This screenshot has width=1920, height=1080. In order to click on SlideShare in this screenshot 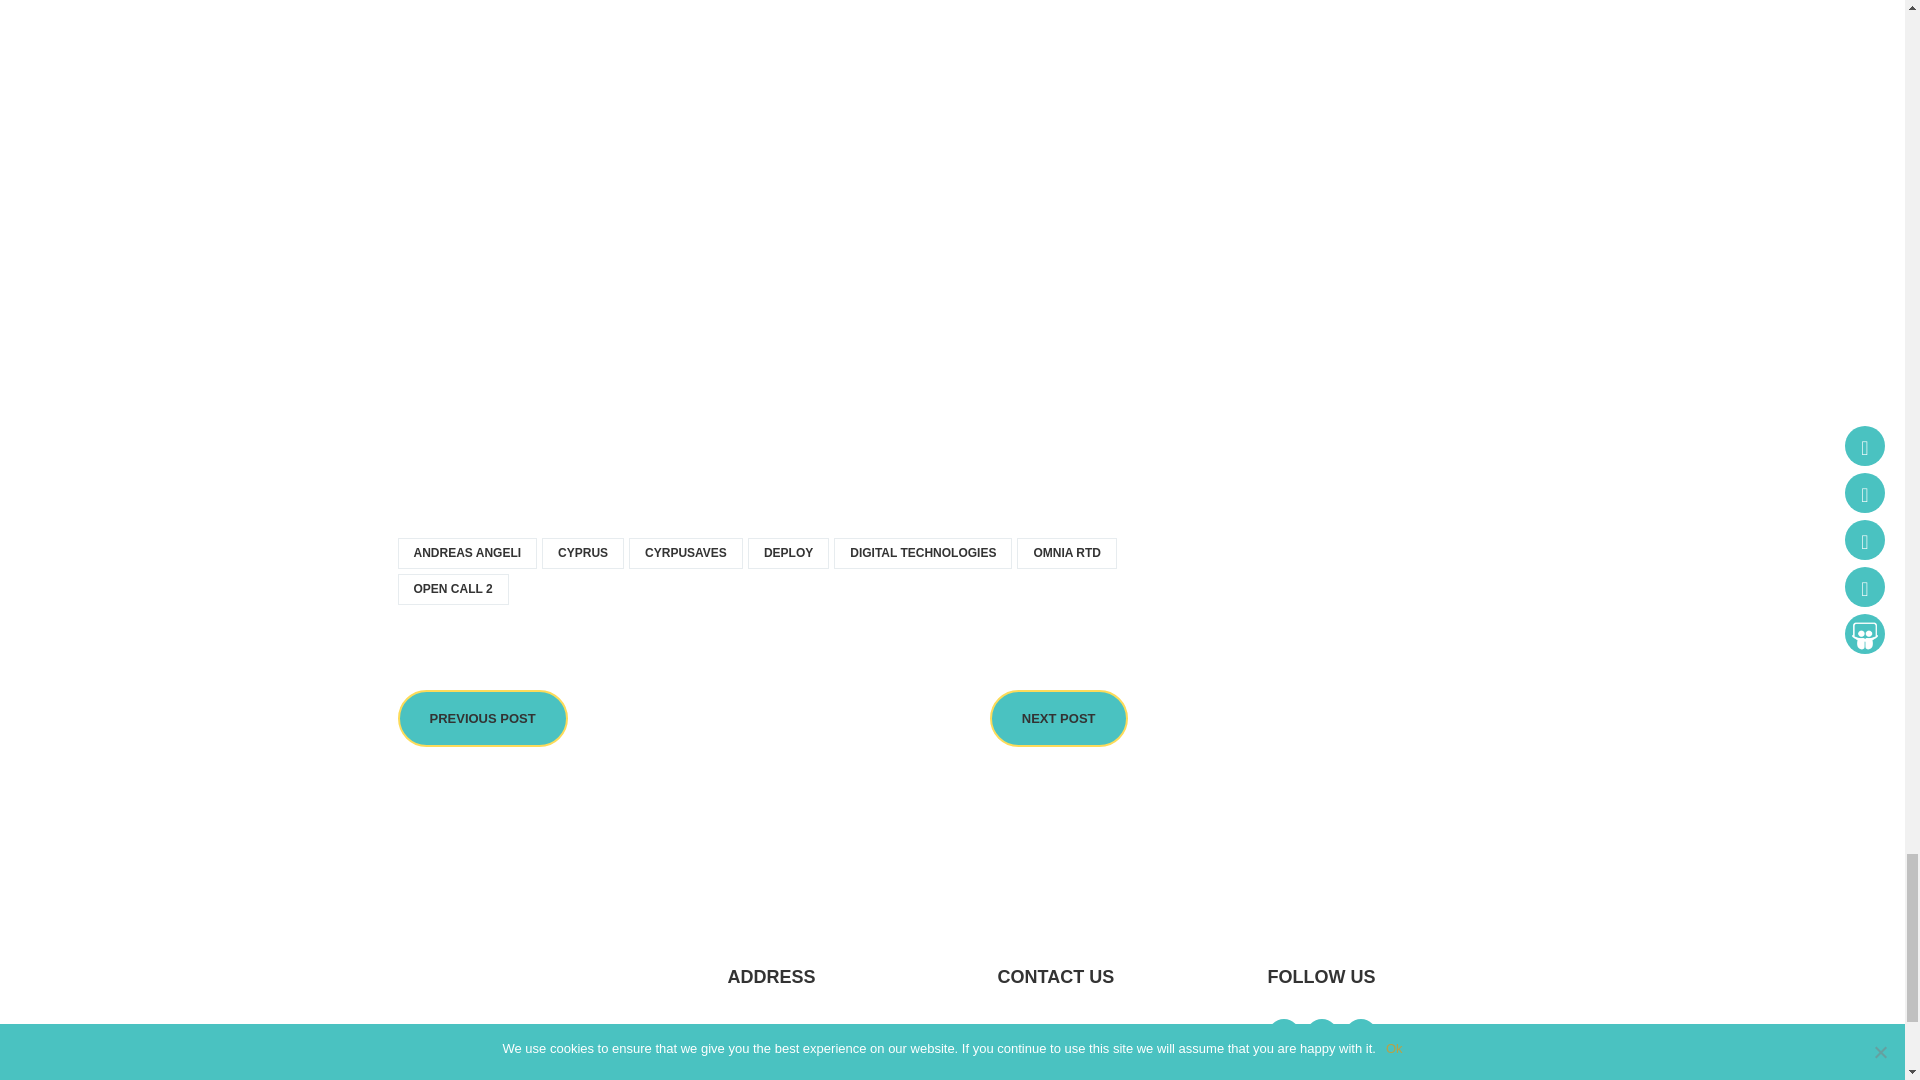, I will do `click(1322, 1068)`.